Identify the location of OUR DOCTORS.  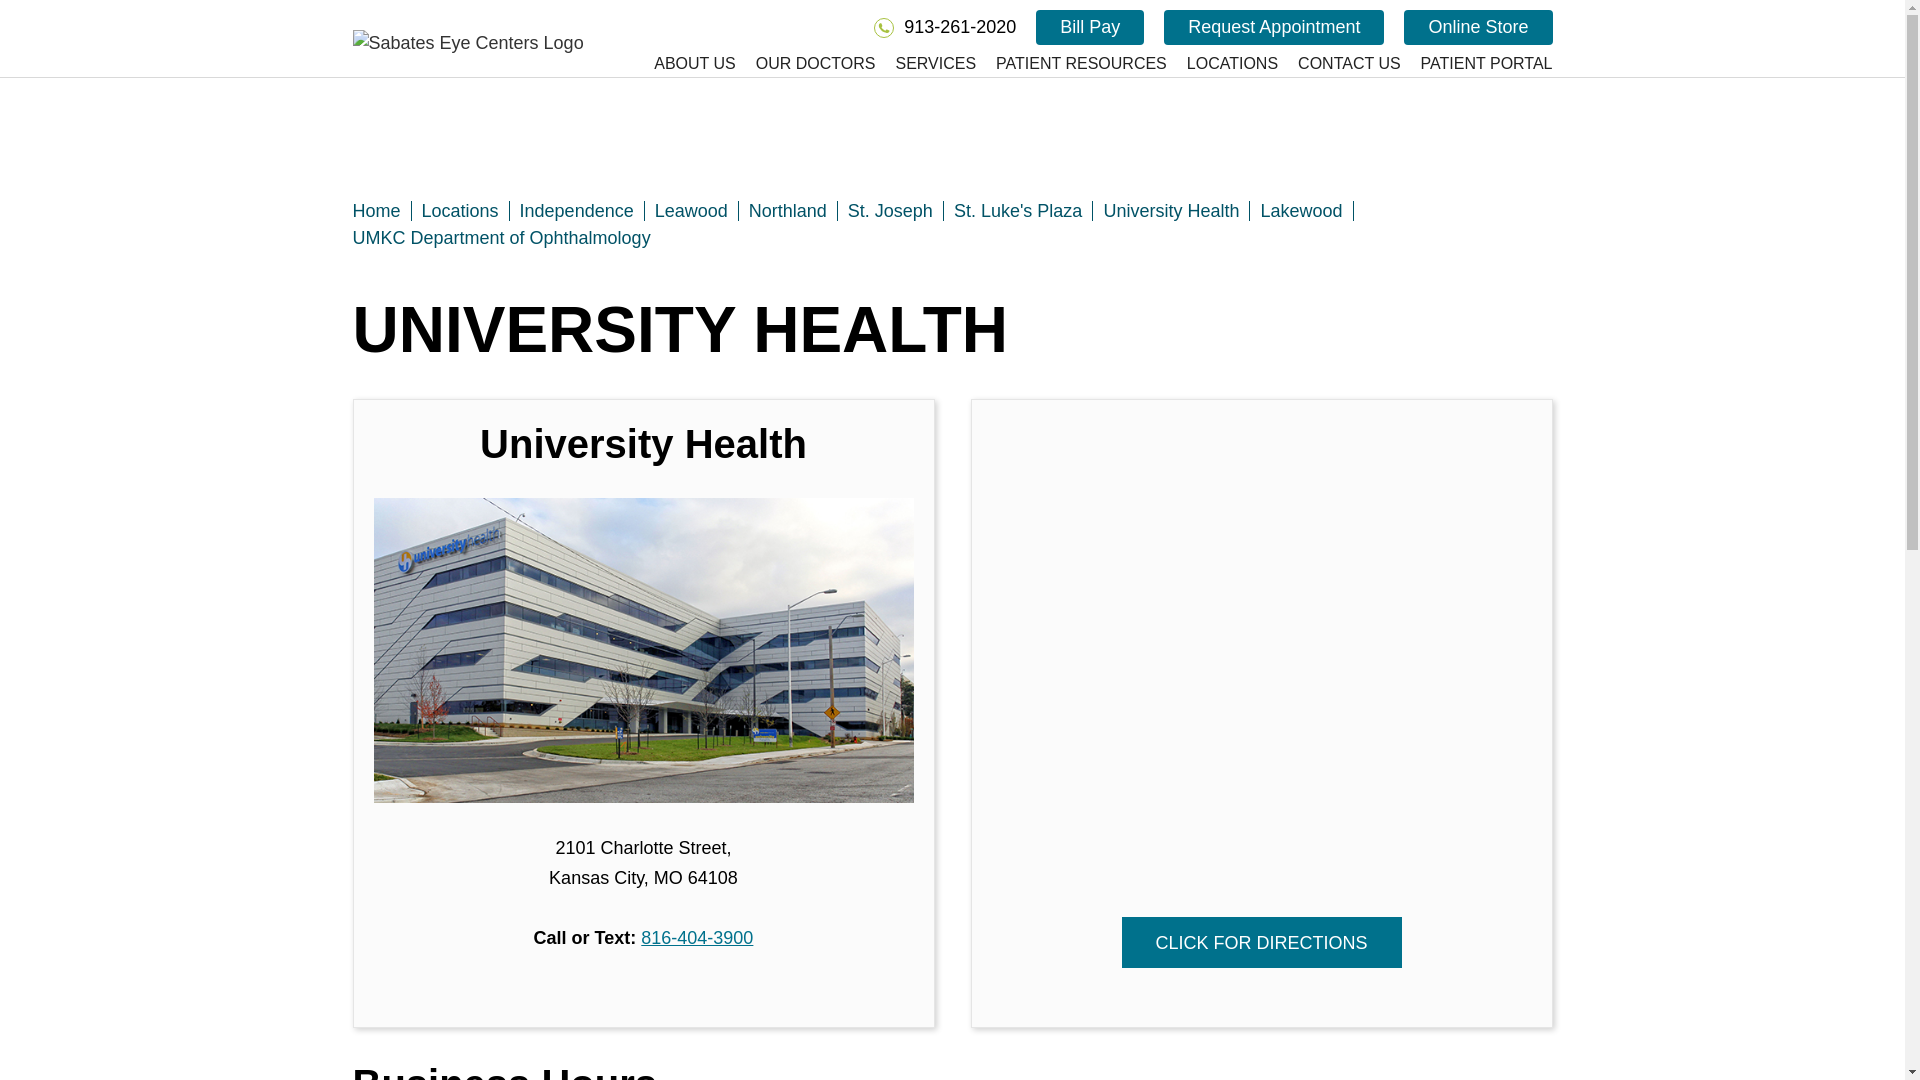
(805, 64).